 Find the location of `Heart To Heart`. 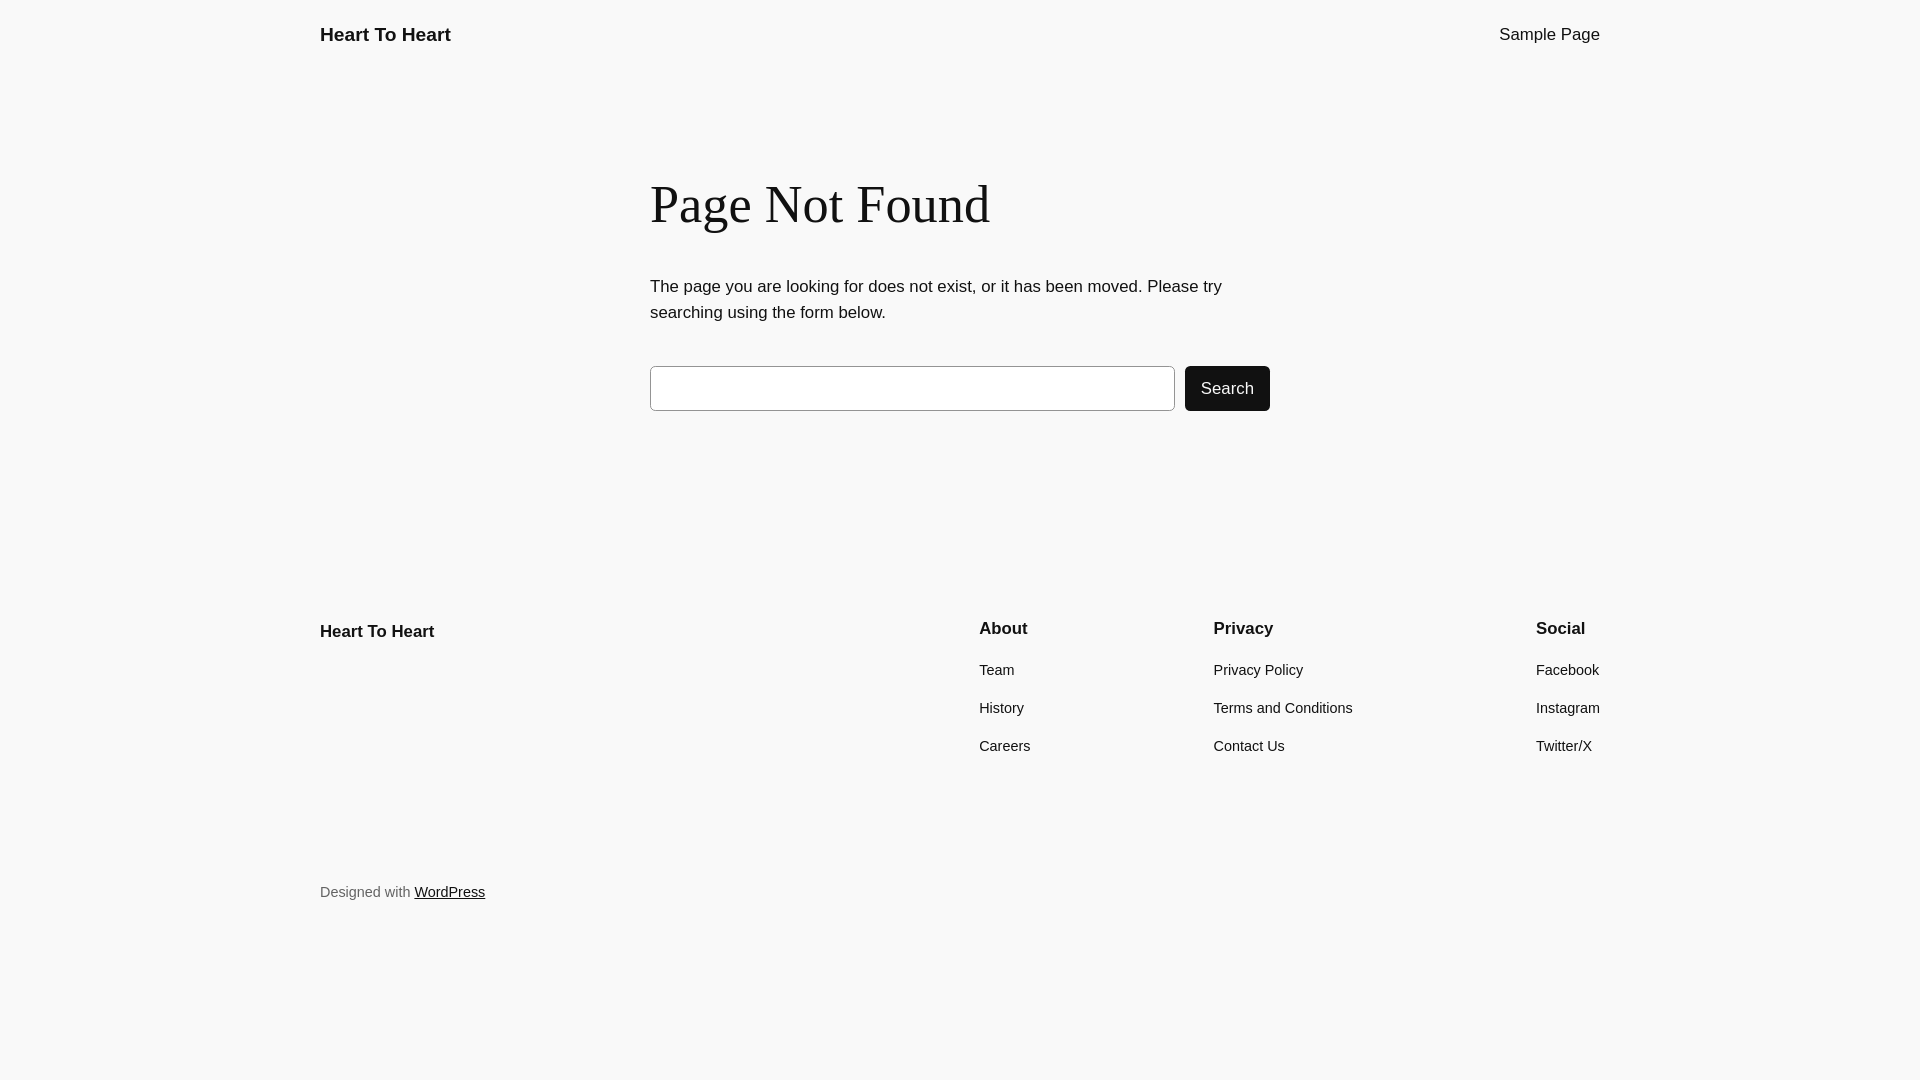

Heart To Heart is located at coordinates (377, 632).